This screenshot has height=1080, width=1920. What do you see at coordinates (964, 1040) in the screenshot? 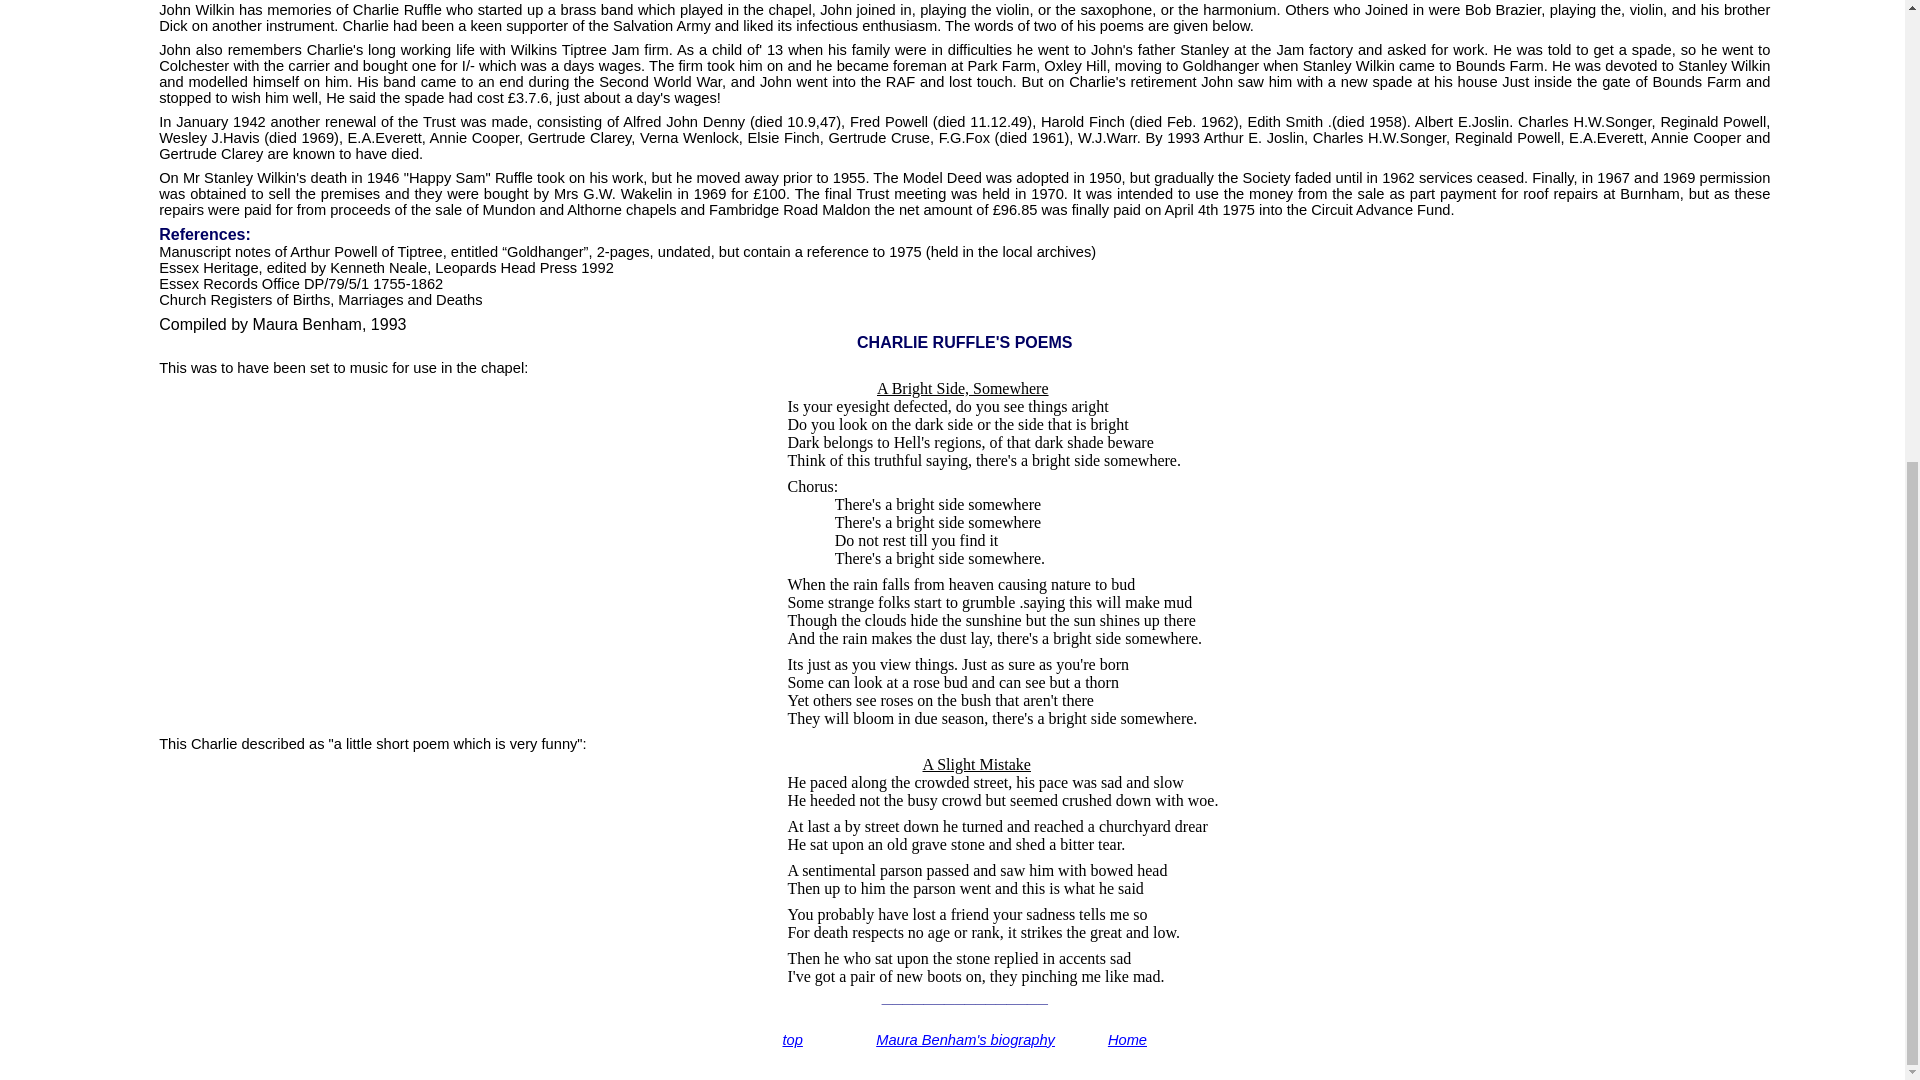
I see `Maura Benham's biography` at bounding box center [964, 1040].